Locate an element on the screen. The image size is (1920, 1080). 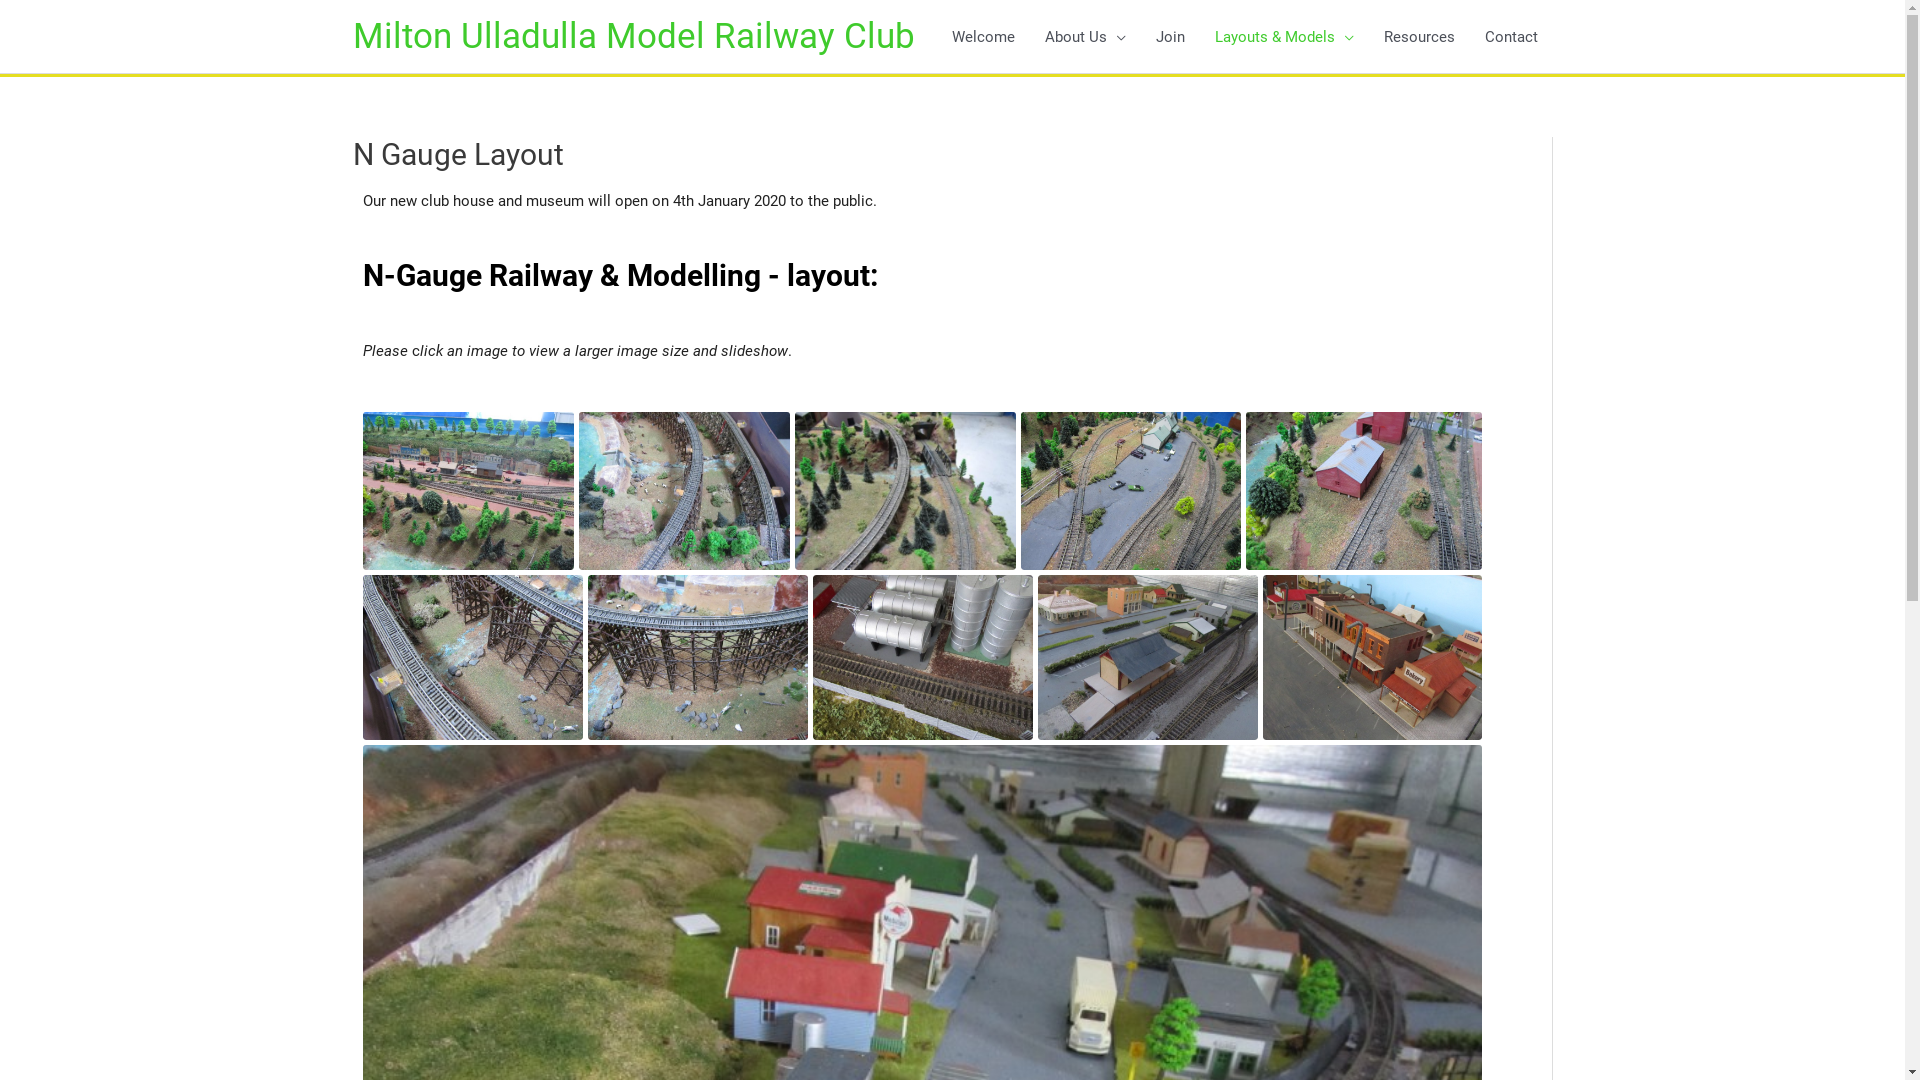
Milton Ulladulla Model Railway Club is located at coordinates (633, 36).